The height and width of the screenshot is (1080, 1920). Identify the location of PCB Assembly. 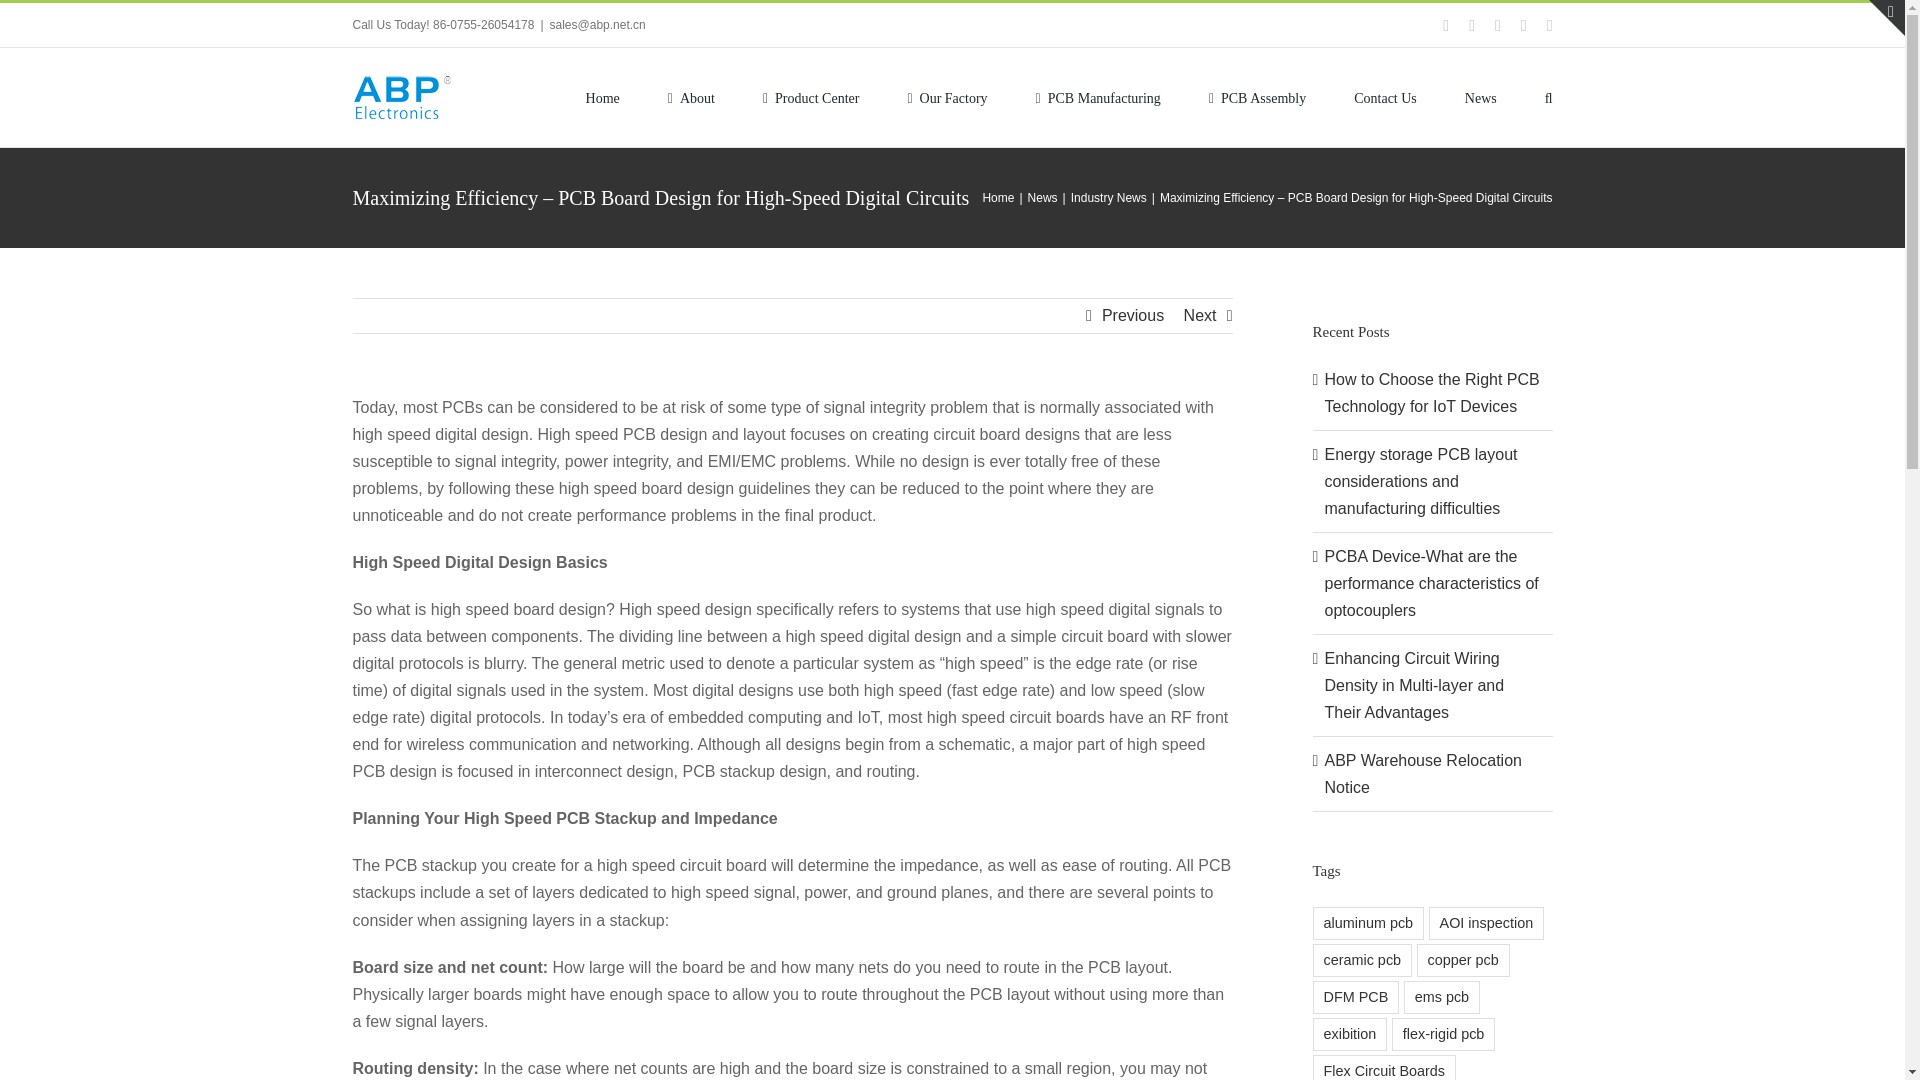
(1257, 96).